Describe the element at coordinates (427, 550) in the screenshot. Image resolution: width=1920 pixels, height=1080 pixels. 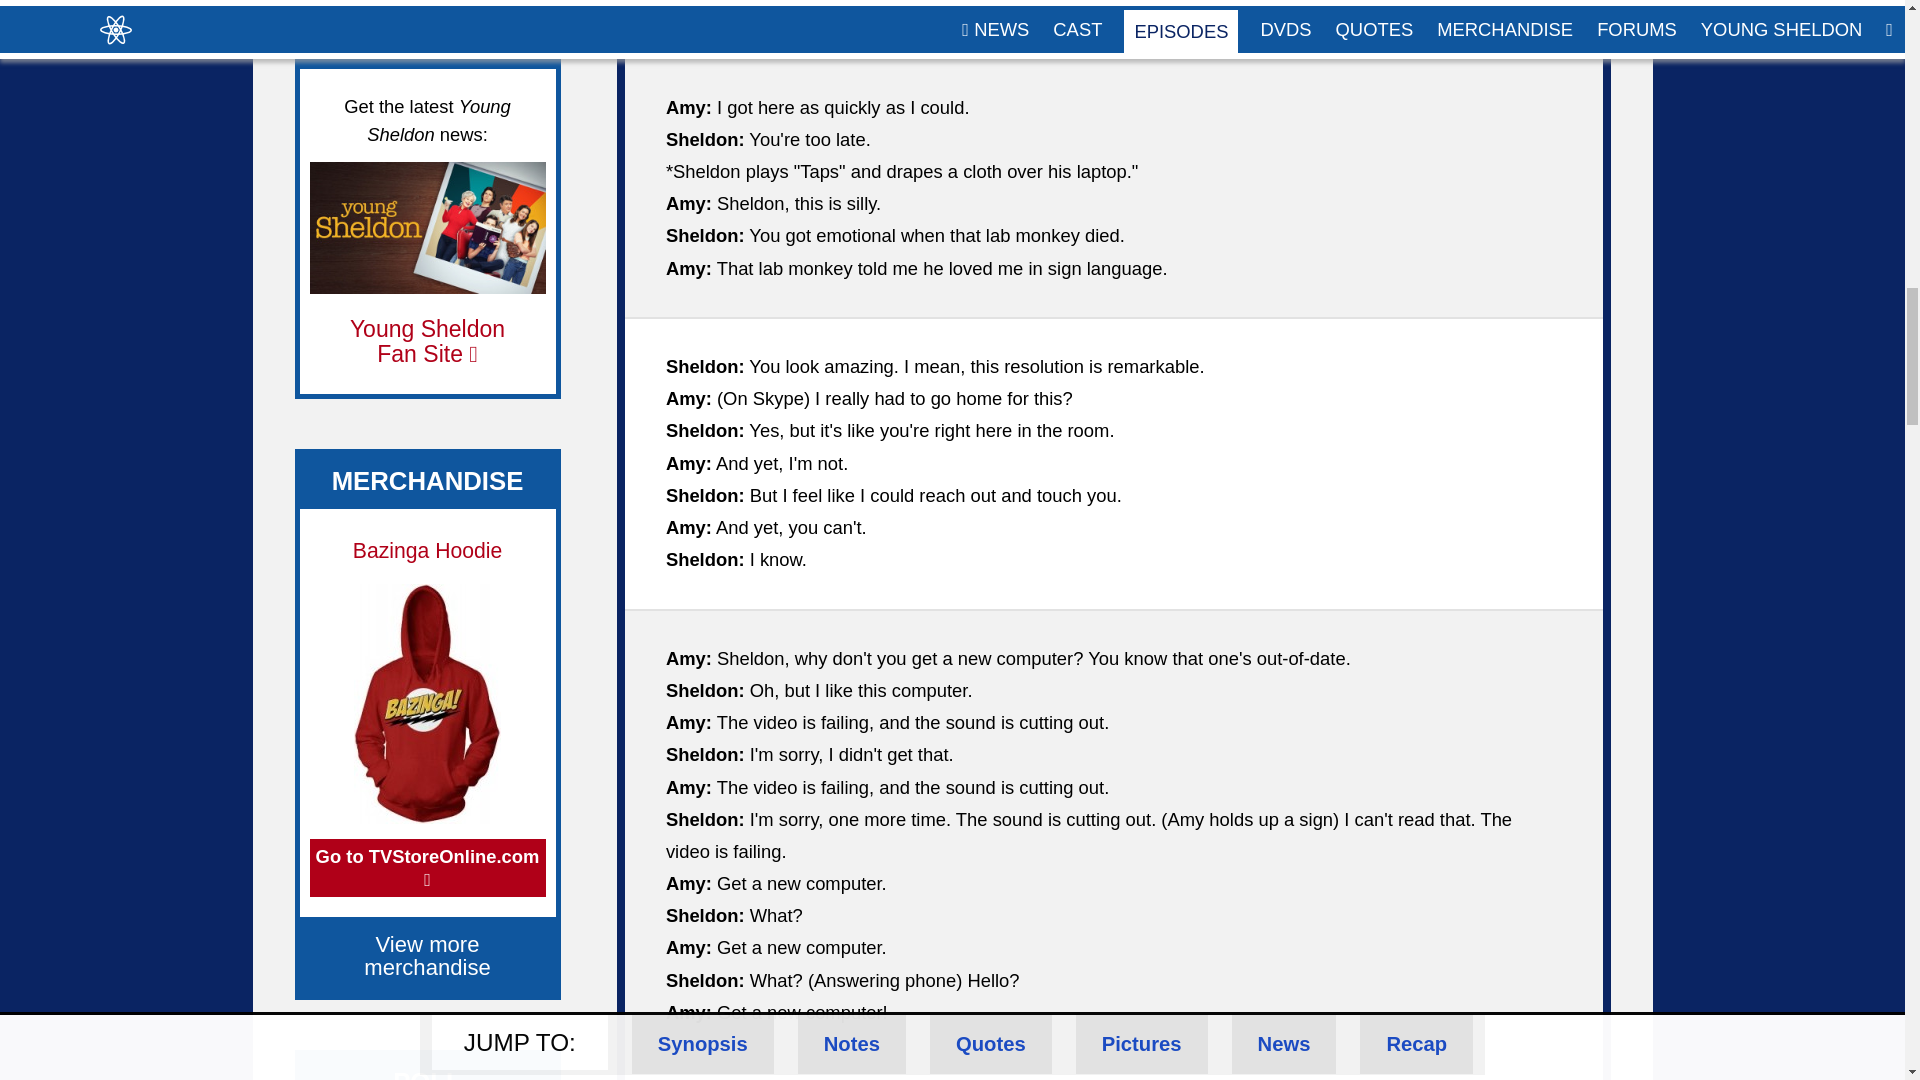
I see `Bazinga Hoodie` at that location.